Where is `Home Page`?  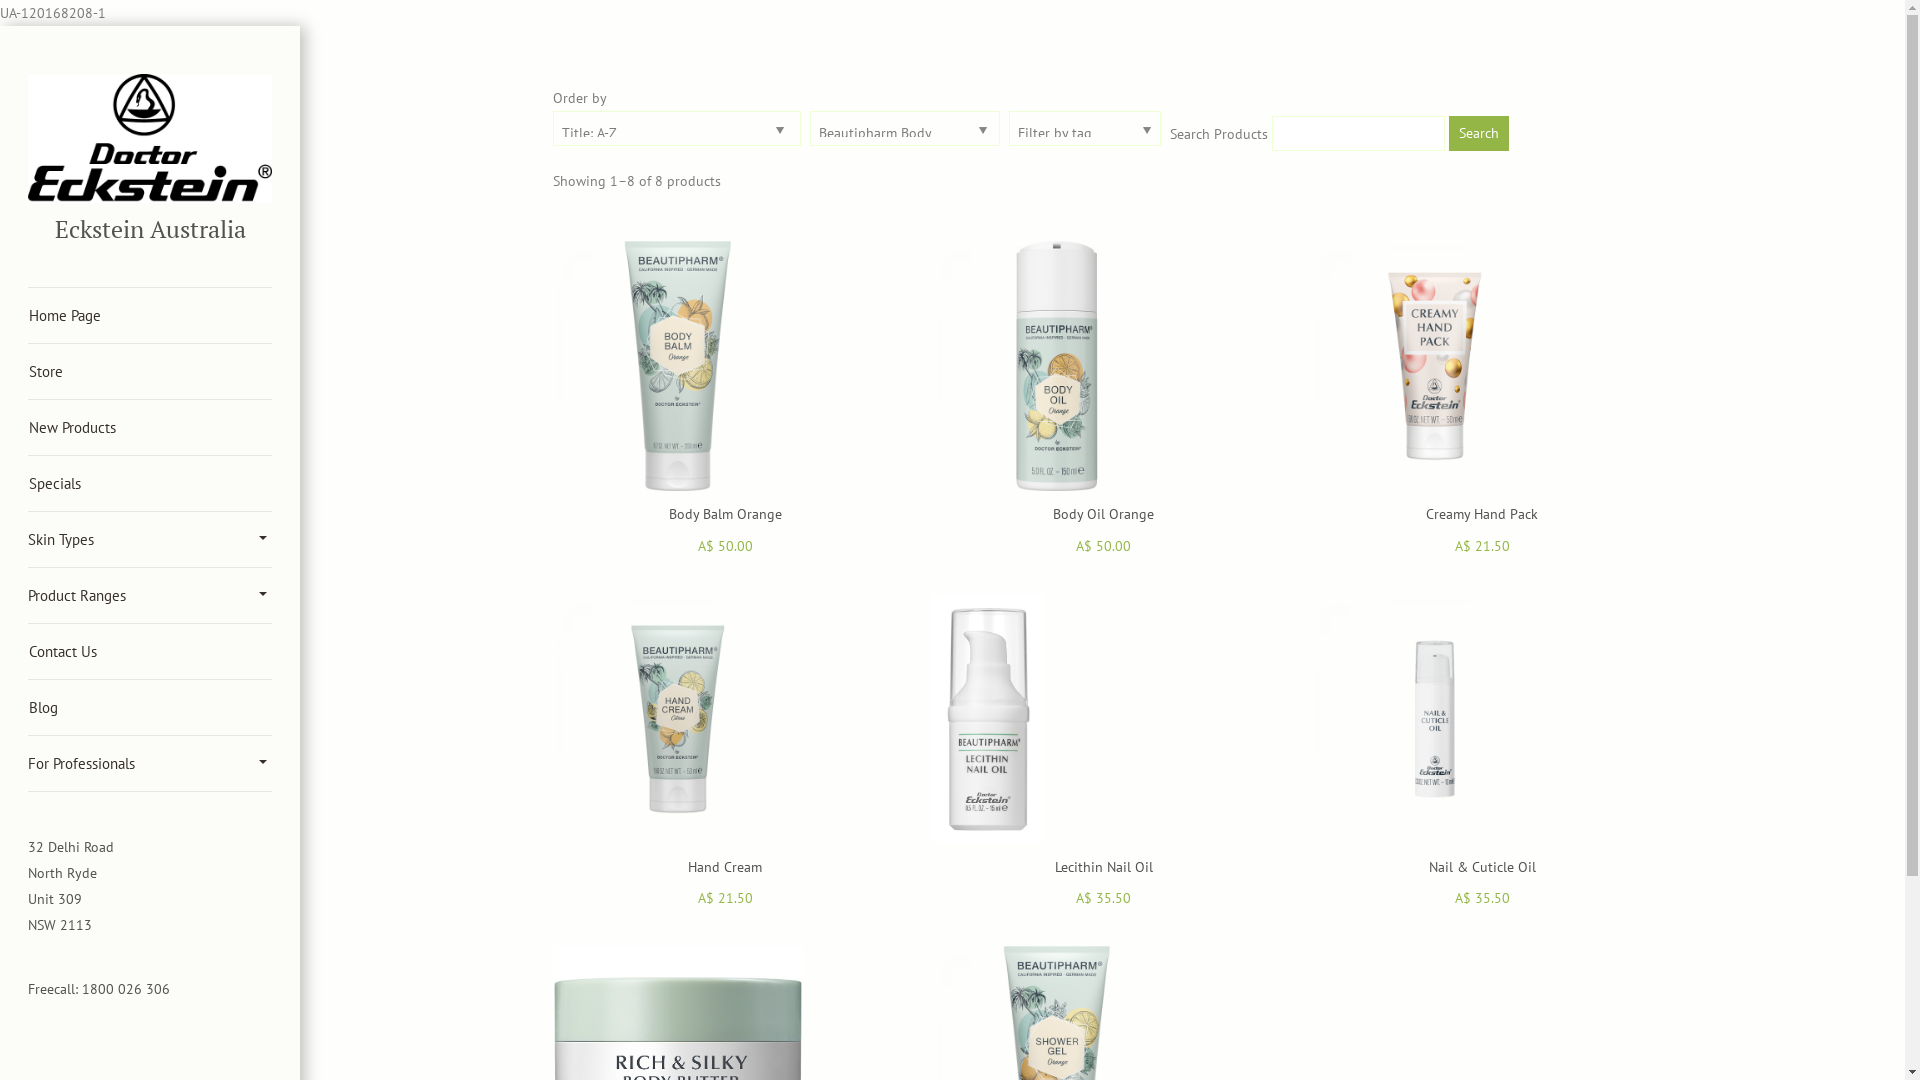 Home Page is located at coordinates (150, 316).